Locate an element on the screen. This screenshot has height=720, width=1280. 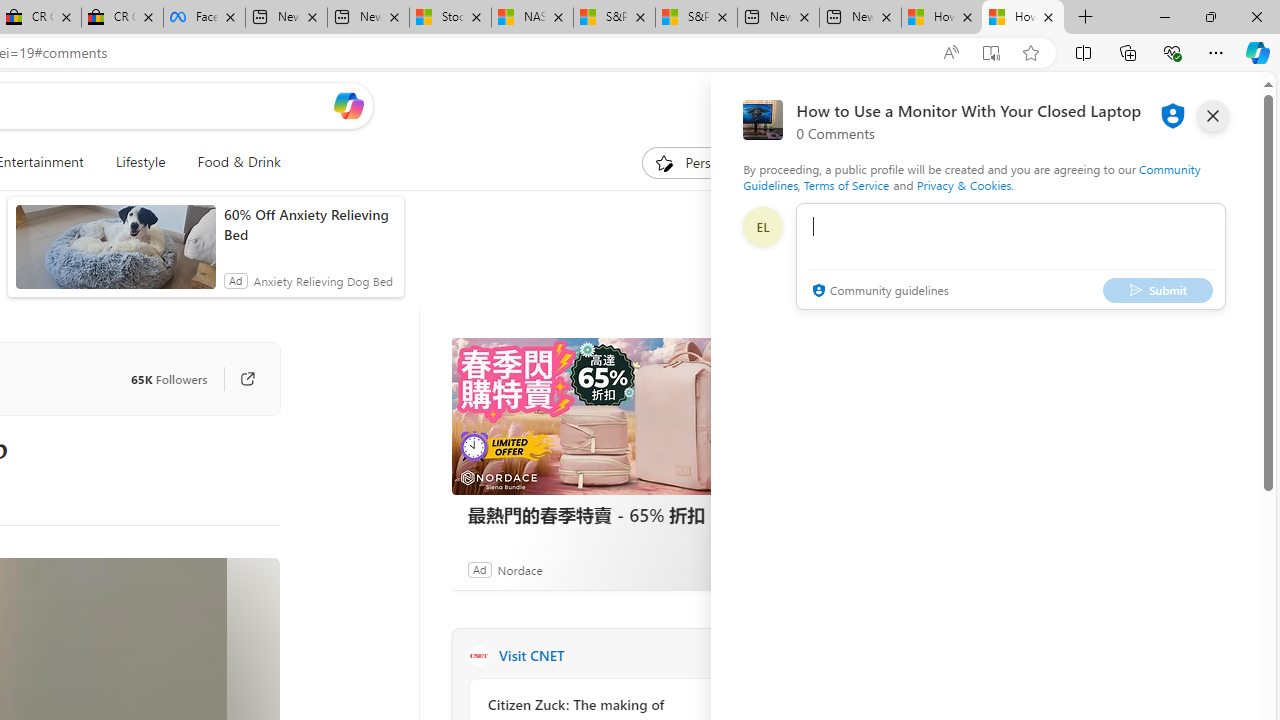
close is located at coordinates (1212, 116).